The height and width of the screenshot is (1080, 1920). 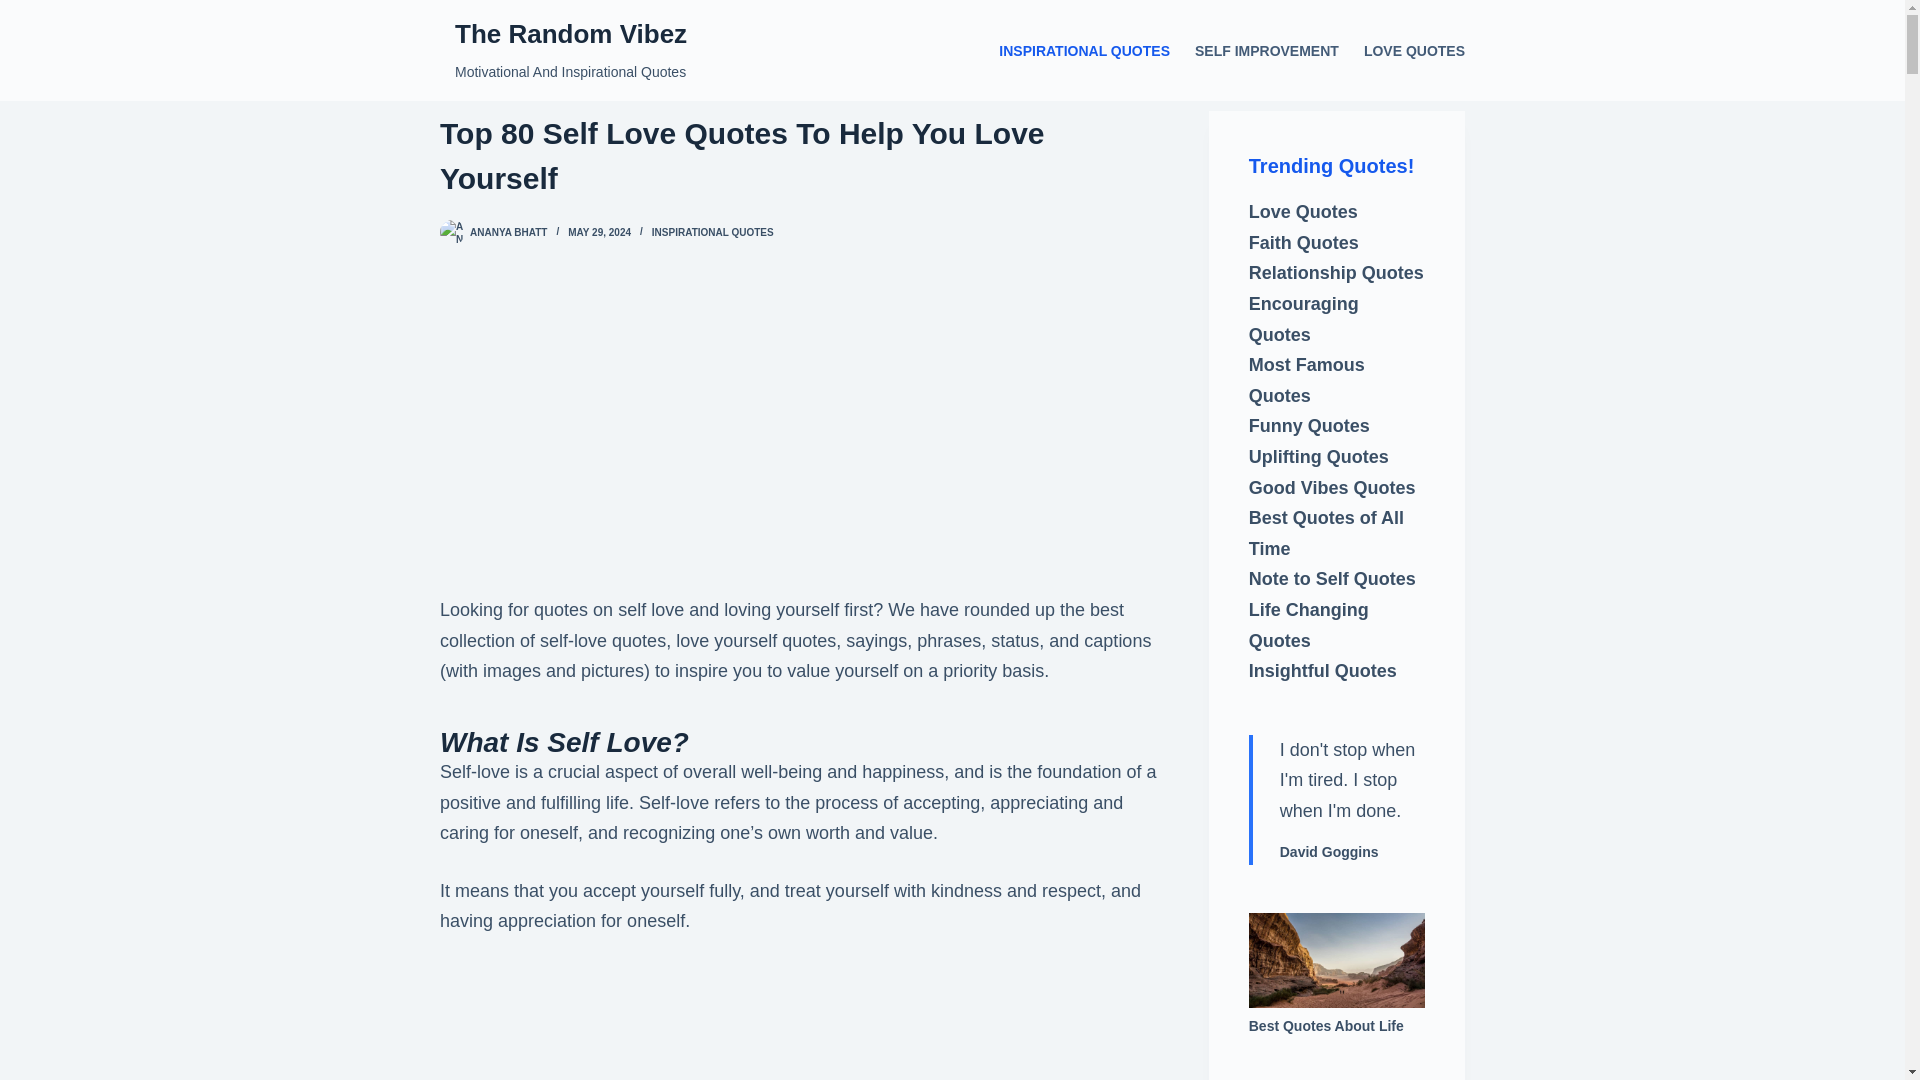 I want to click on Top 80 Self Love Quotes To Help You Love Yourself, so click(x=803, y=156).